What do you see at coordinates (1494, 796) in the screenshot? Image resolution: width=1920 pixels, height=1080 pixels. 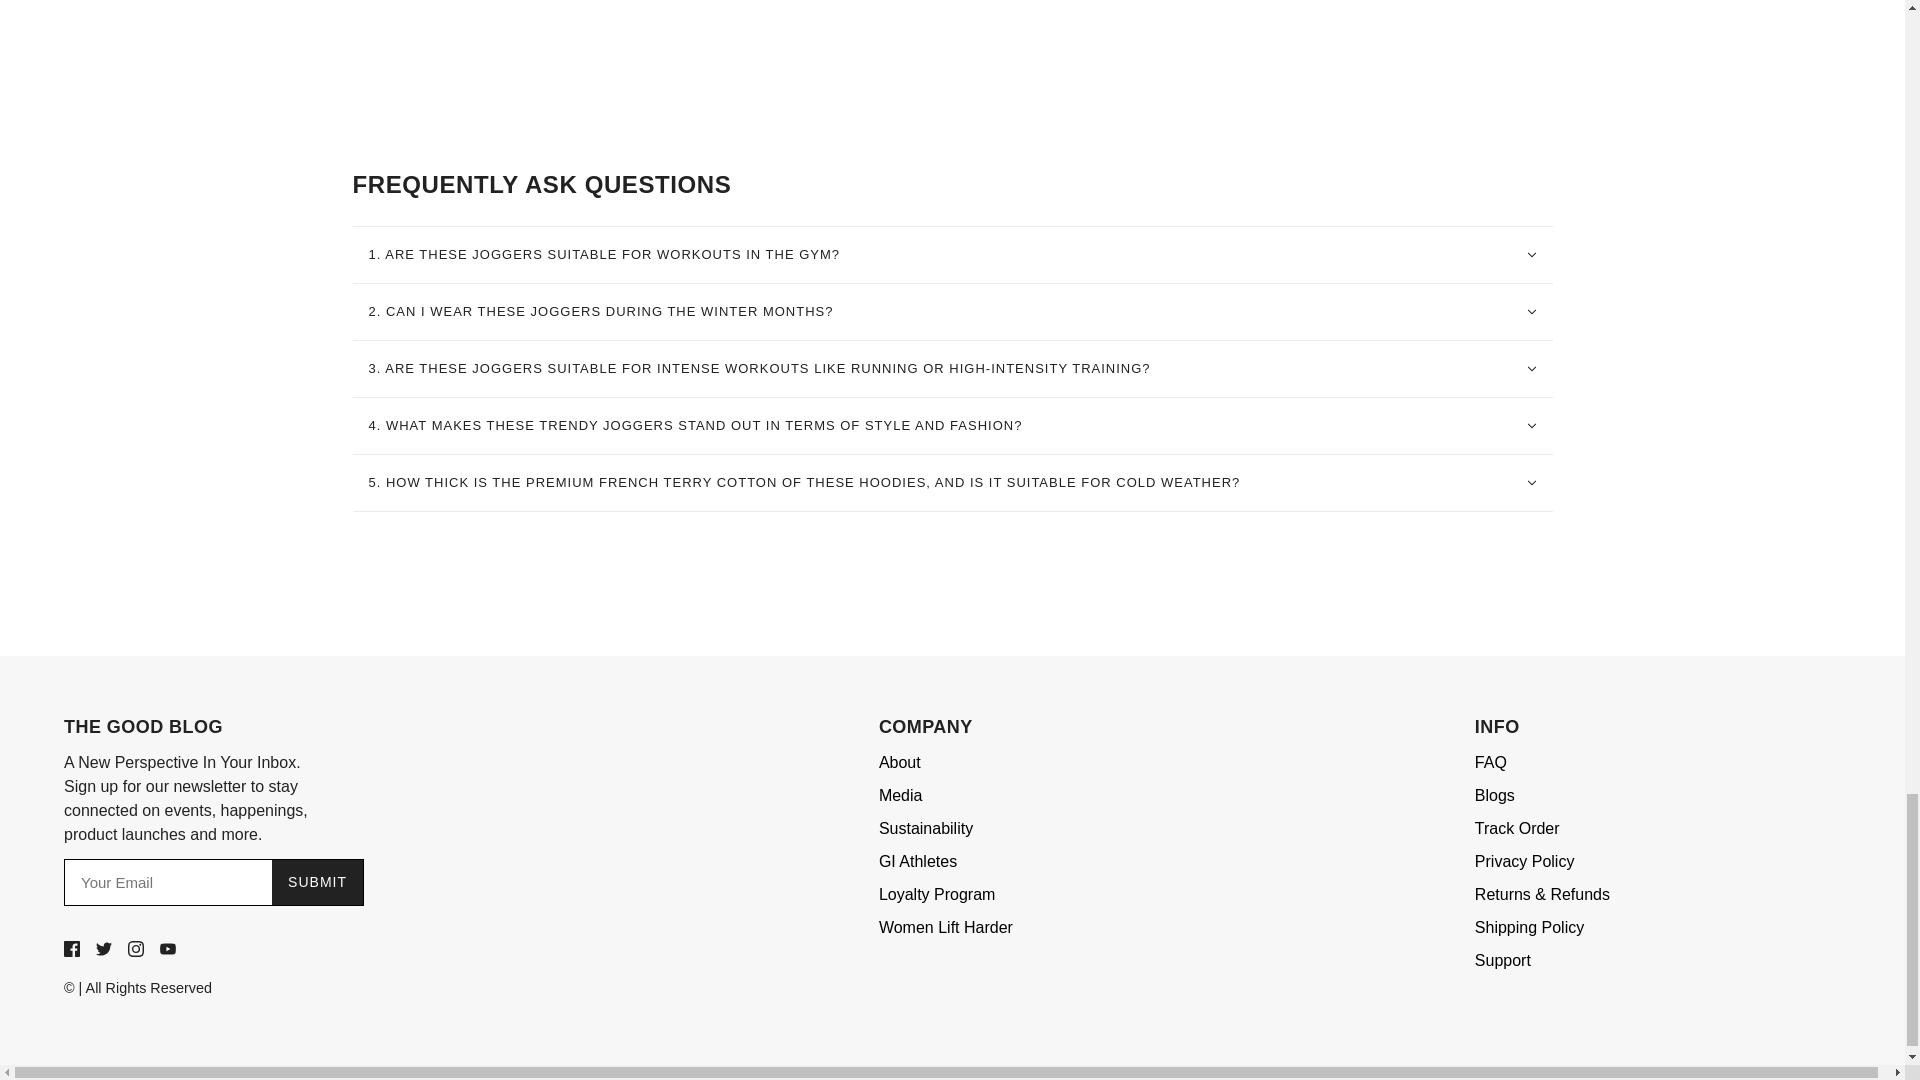 I see `Blogs` at bounding box center [1494, 796].